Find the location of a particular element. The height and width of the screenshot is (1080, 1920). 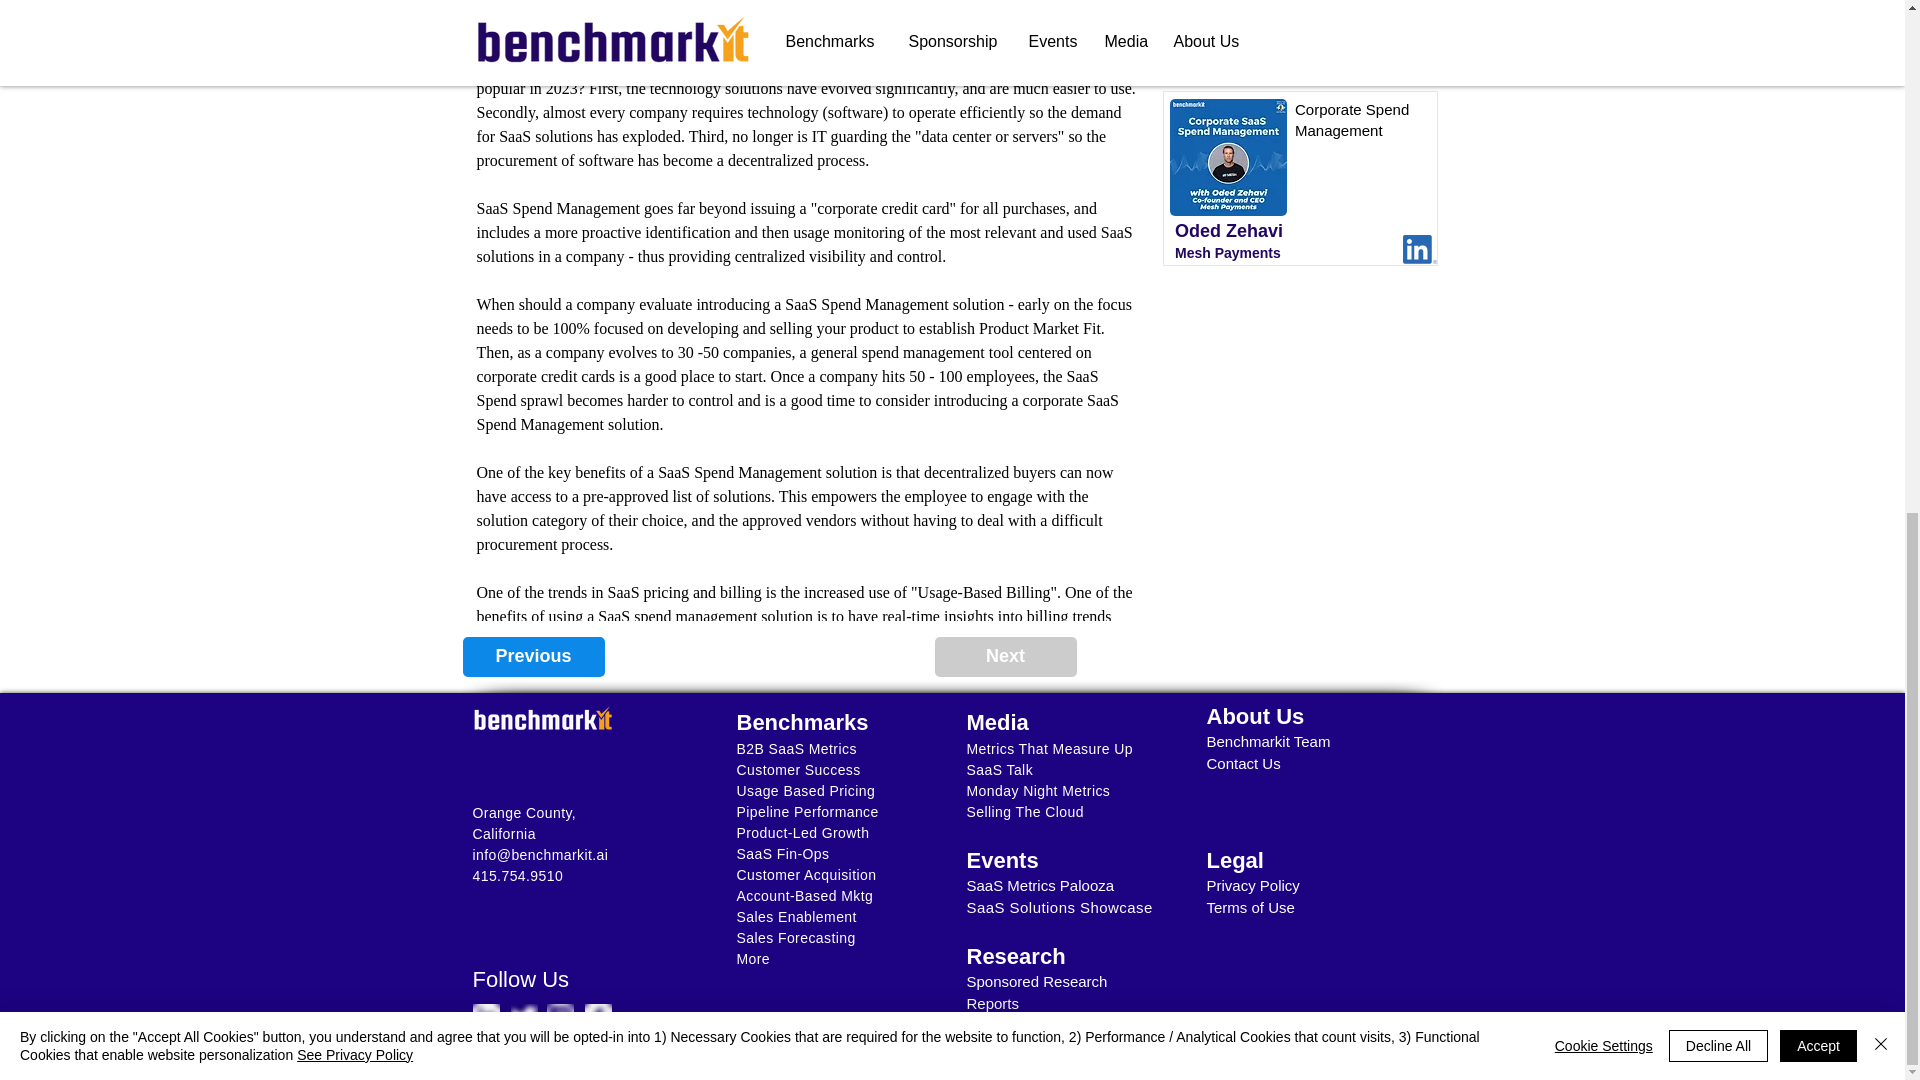

B2B SaaS Metrics is located at coordinates (796, 748).